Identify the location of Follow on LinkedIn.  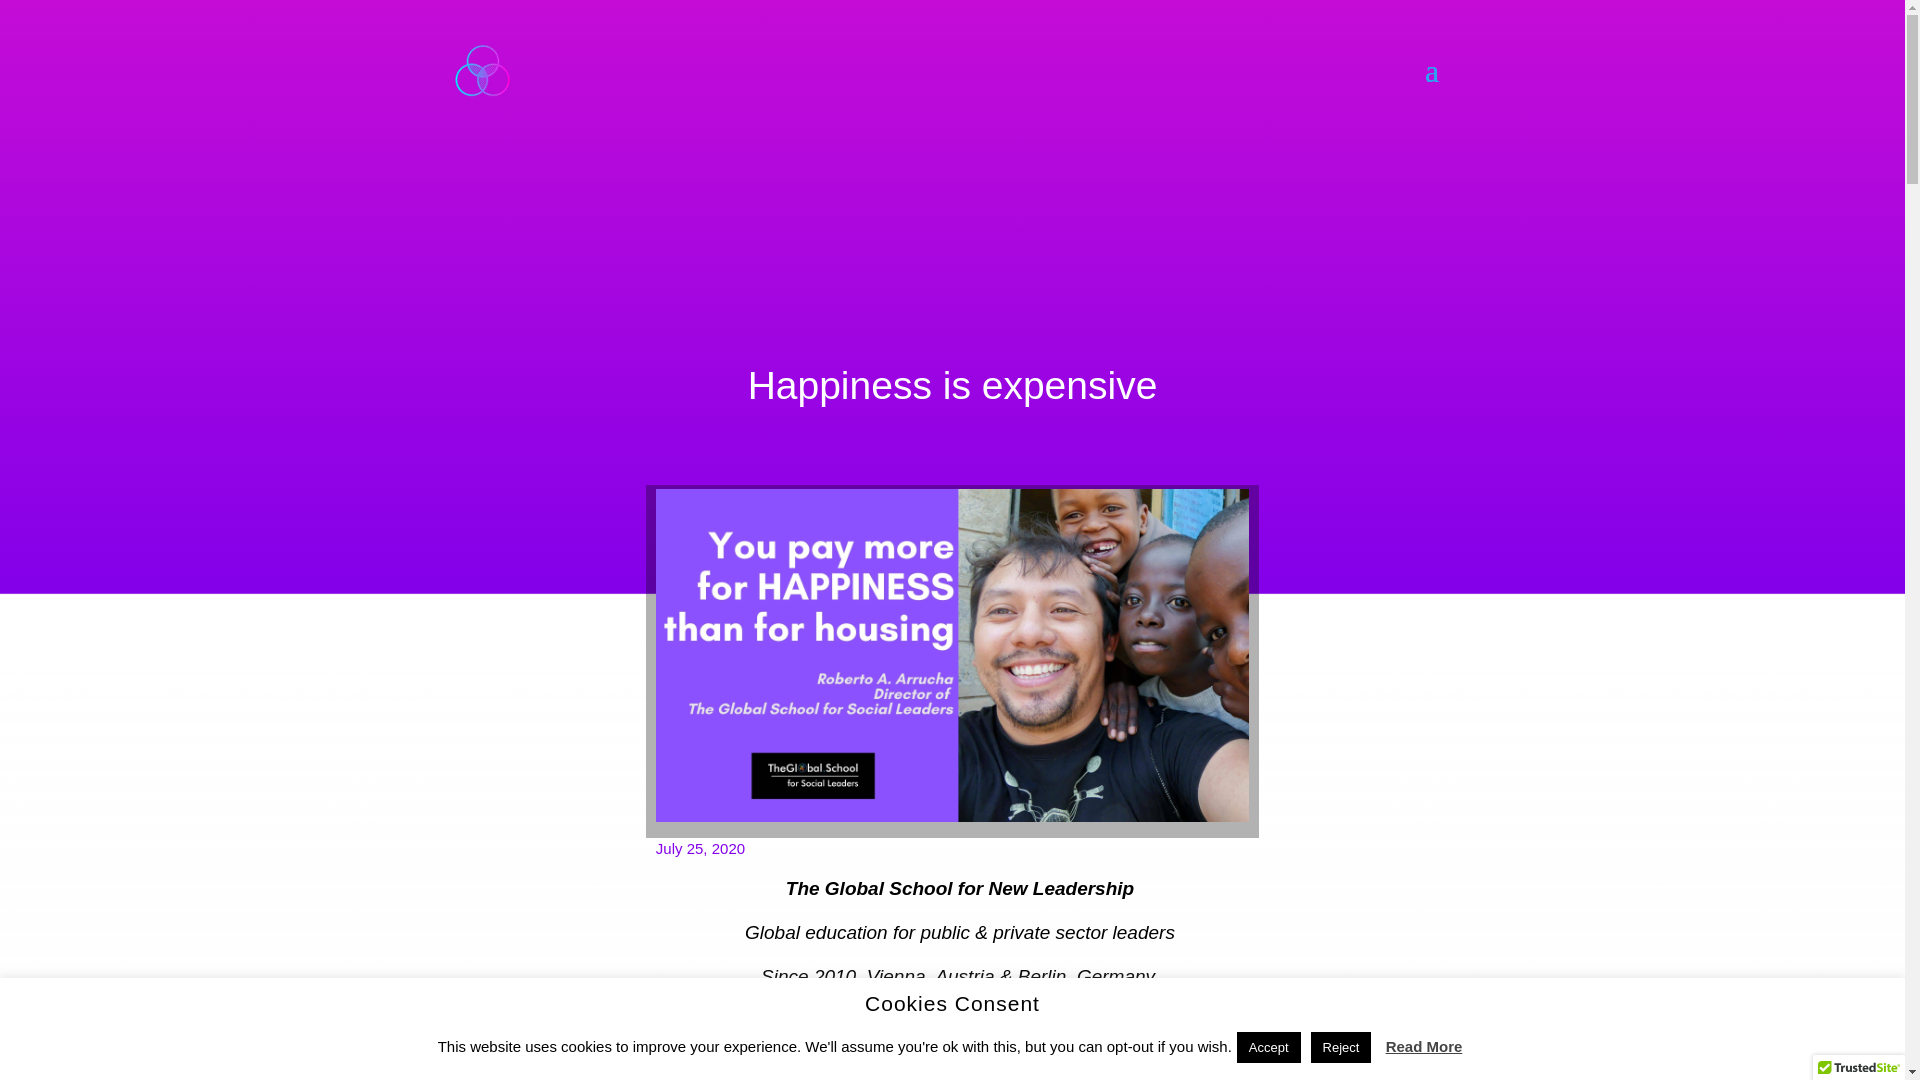
(1012, 1074).